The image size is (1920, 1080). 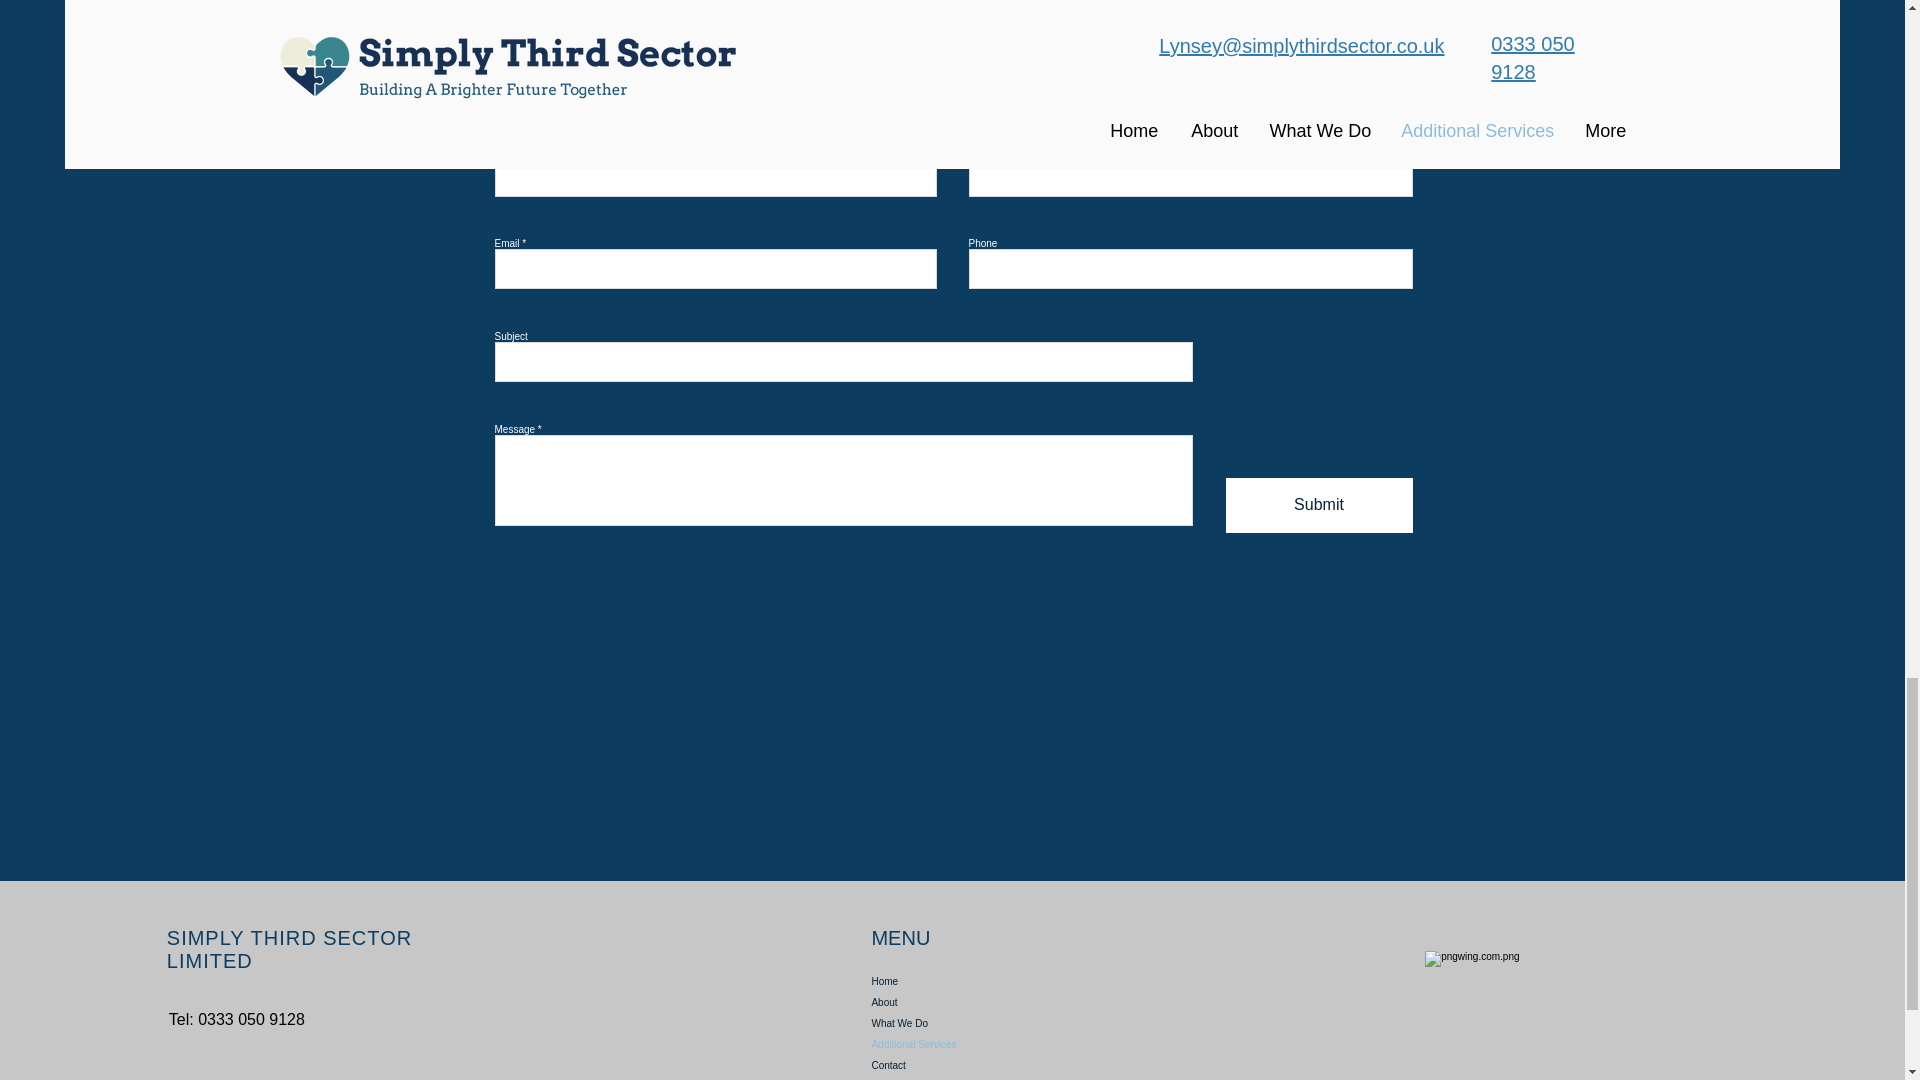 What do you see at coordinates (1076, 14) in the screenshot?
I see `0788 184 0149` at bounding box center [1076, 14].